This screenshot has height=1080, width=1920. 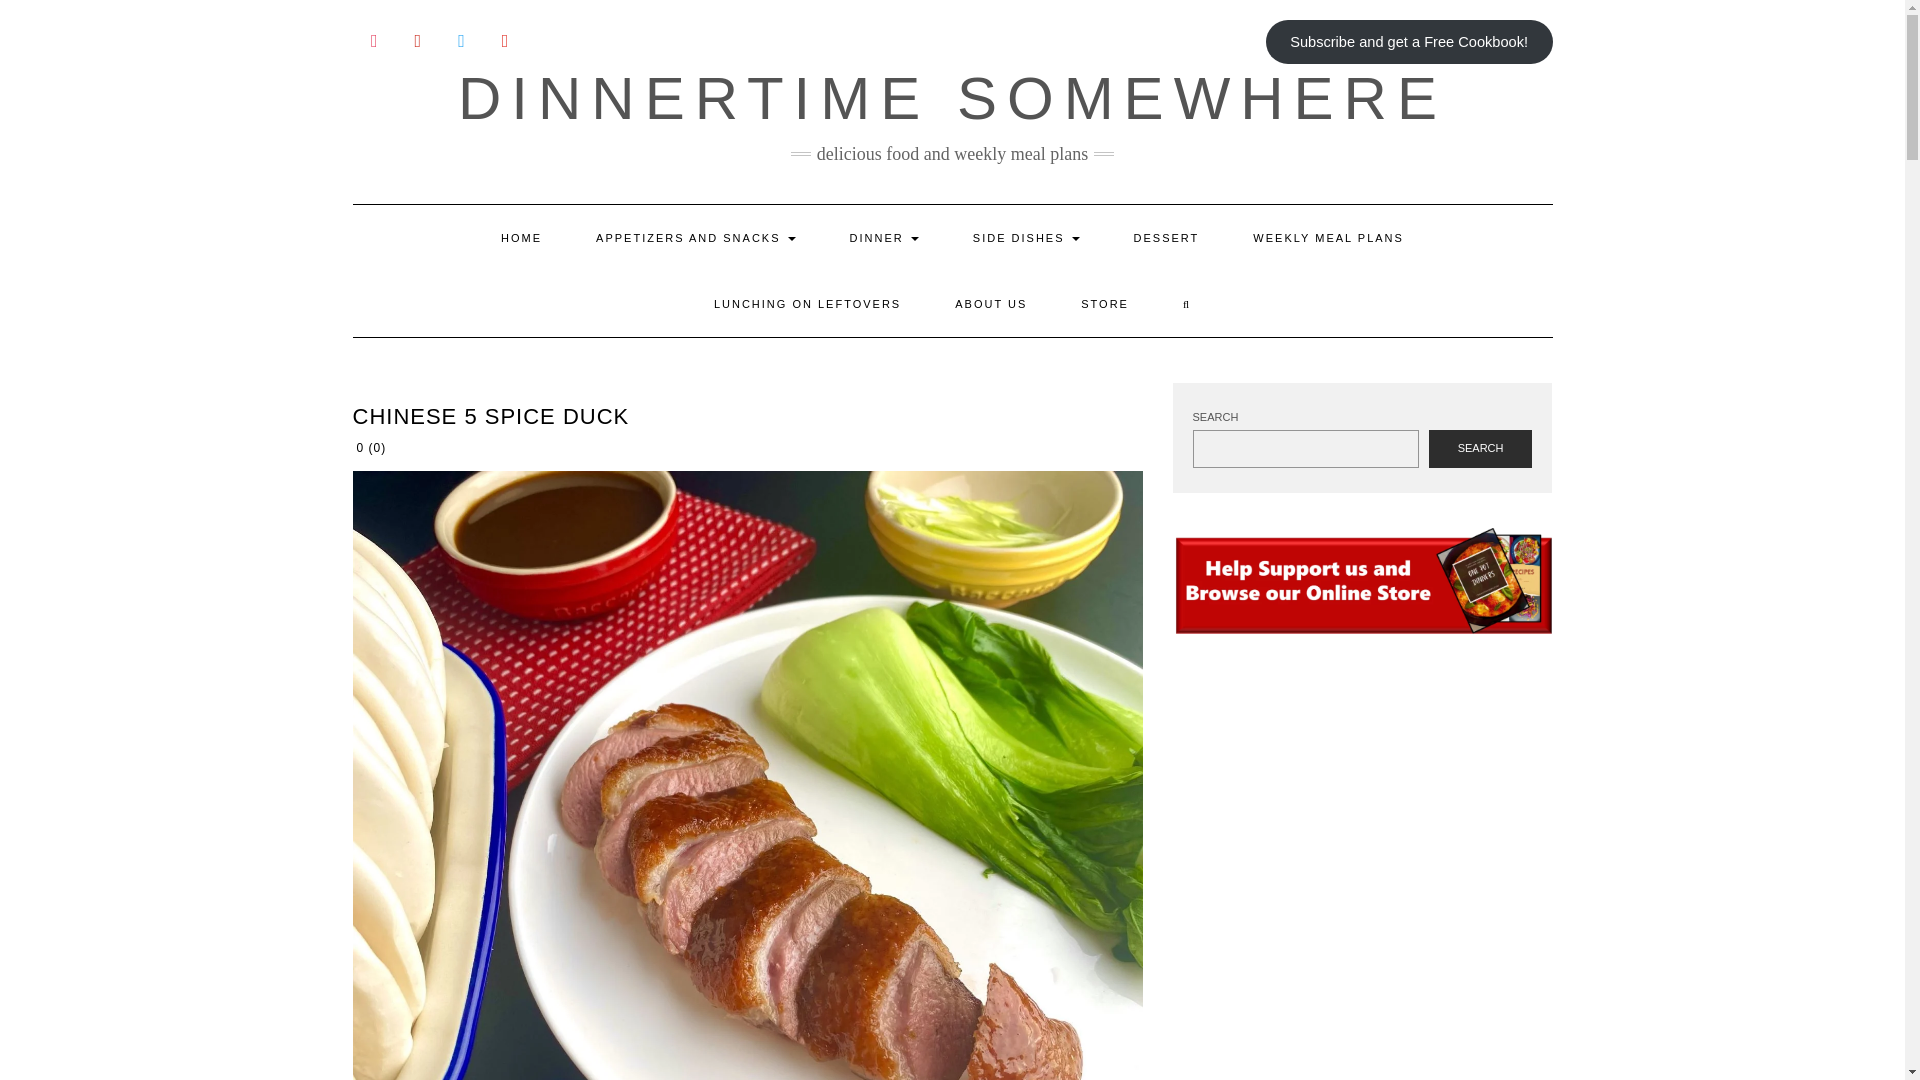 I want to click on LUNCHING ON LEFTOVERS, so click(x=807, y=304).